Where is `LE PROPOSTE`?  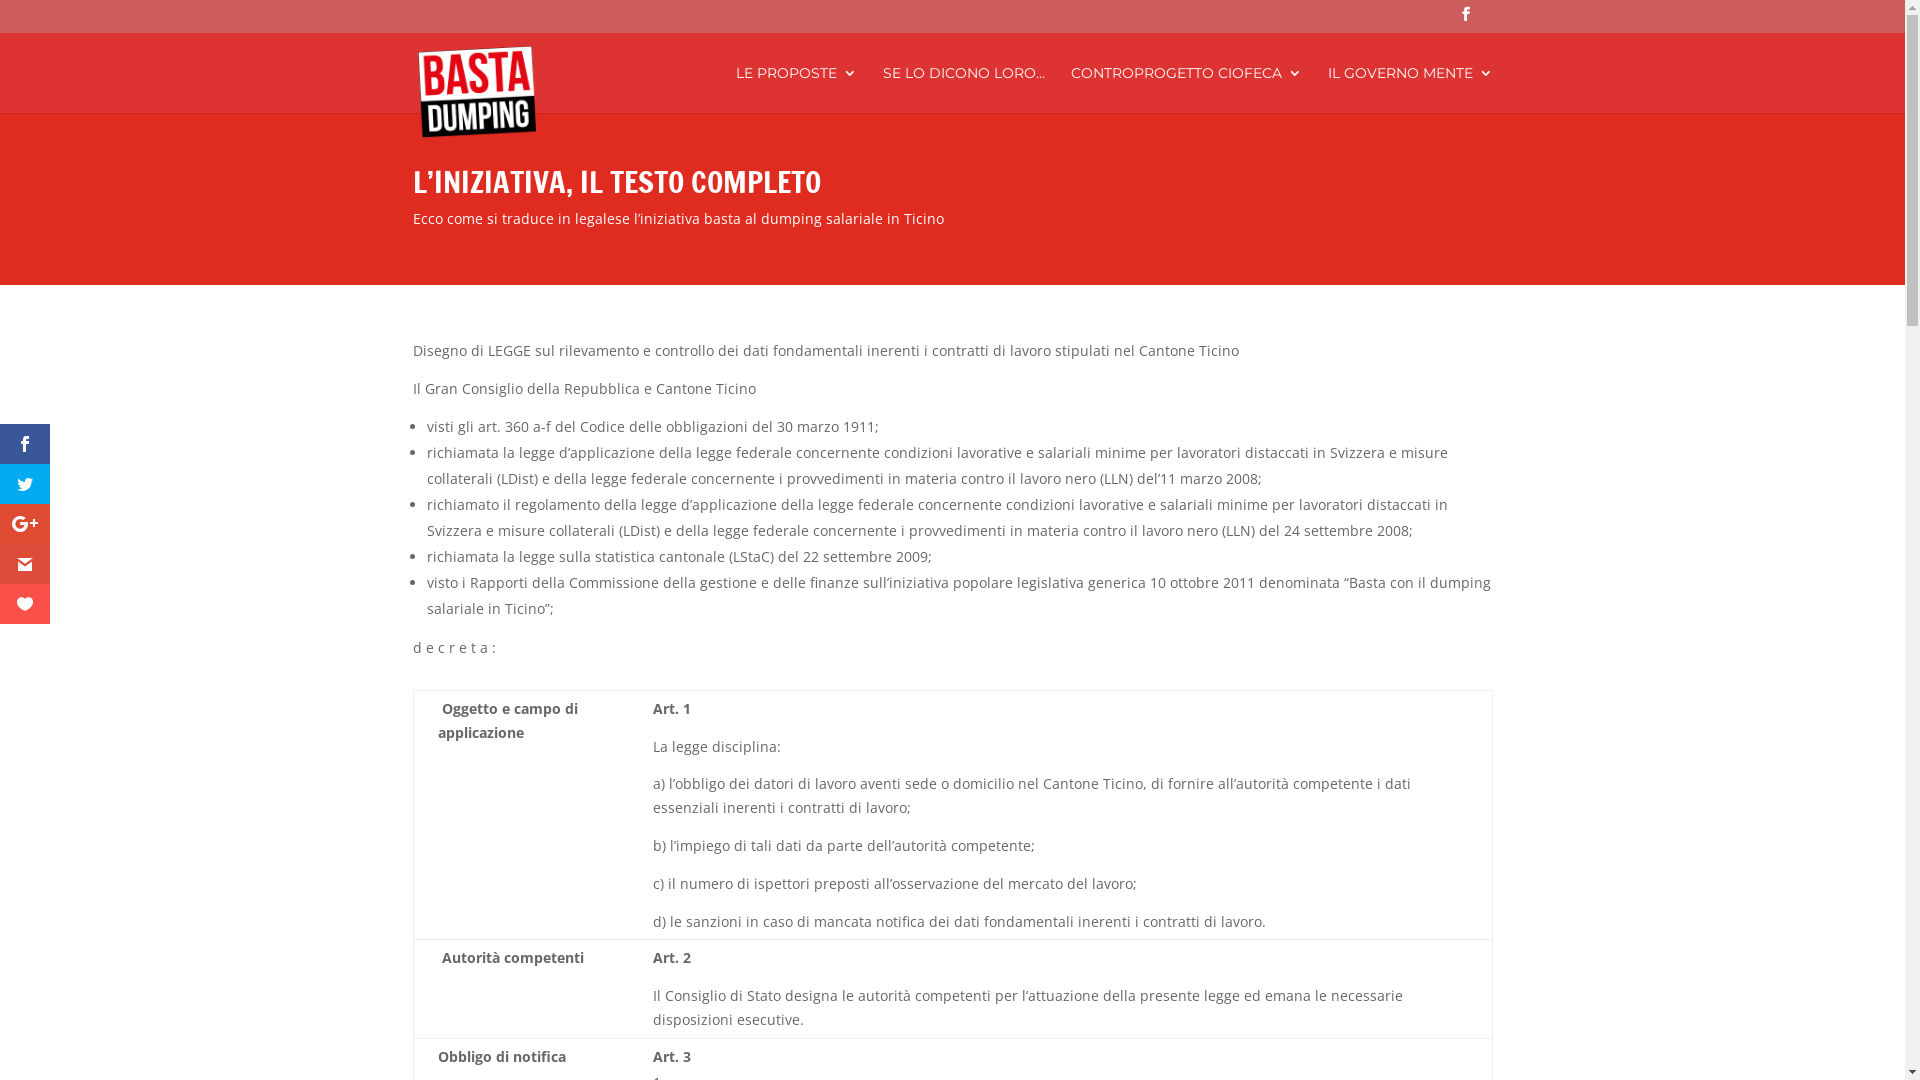
LE PROPOSTE is located at coordinates (796, 90).